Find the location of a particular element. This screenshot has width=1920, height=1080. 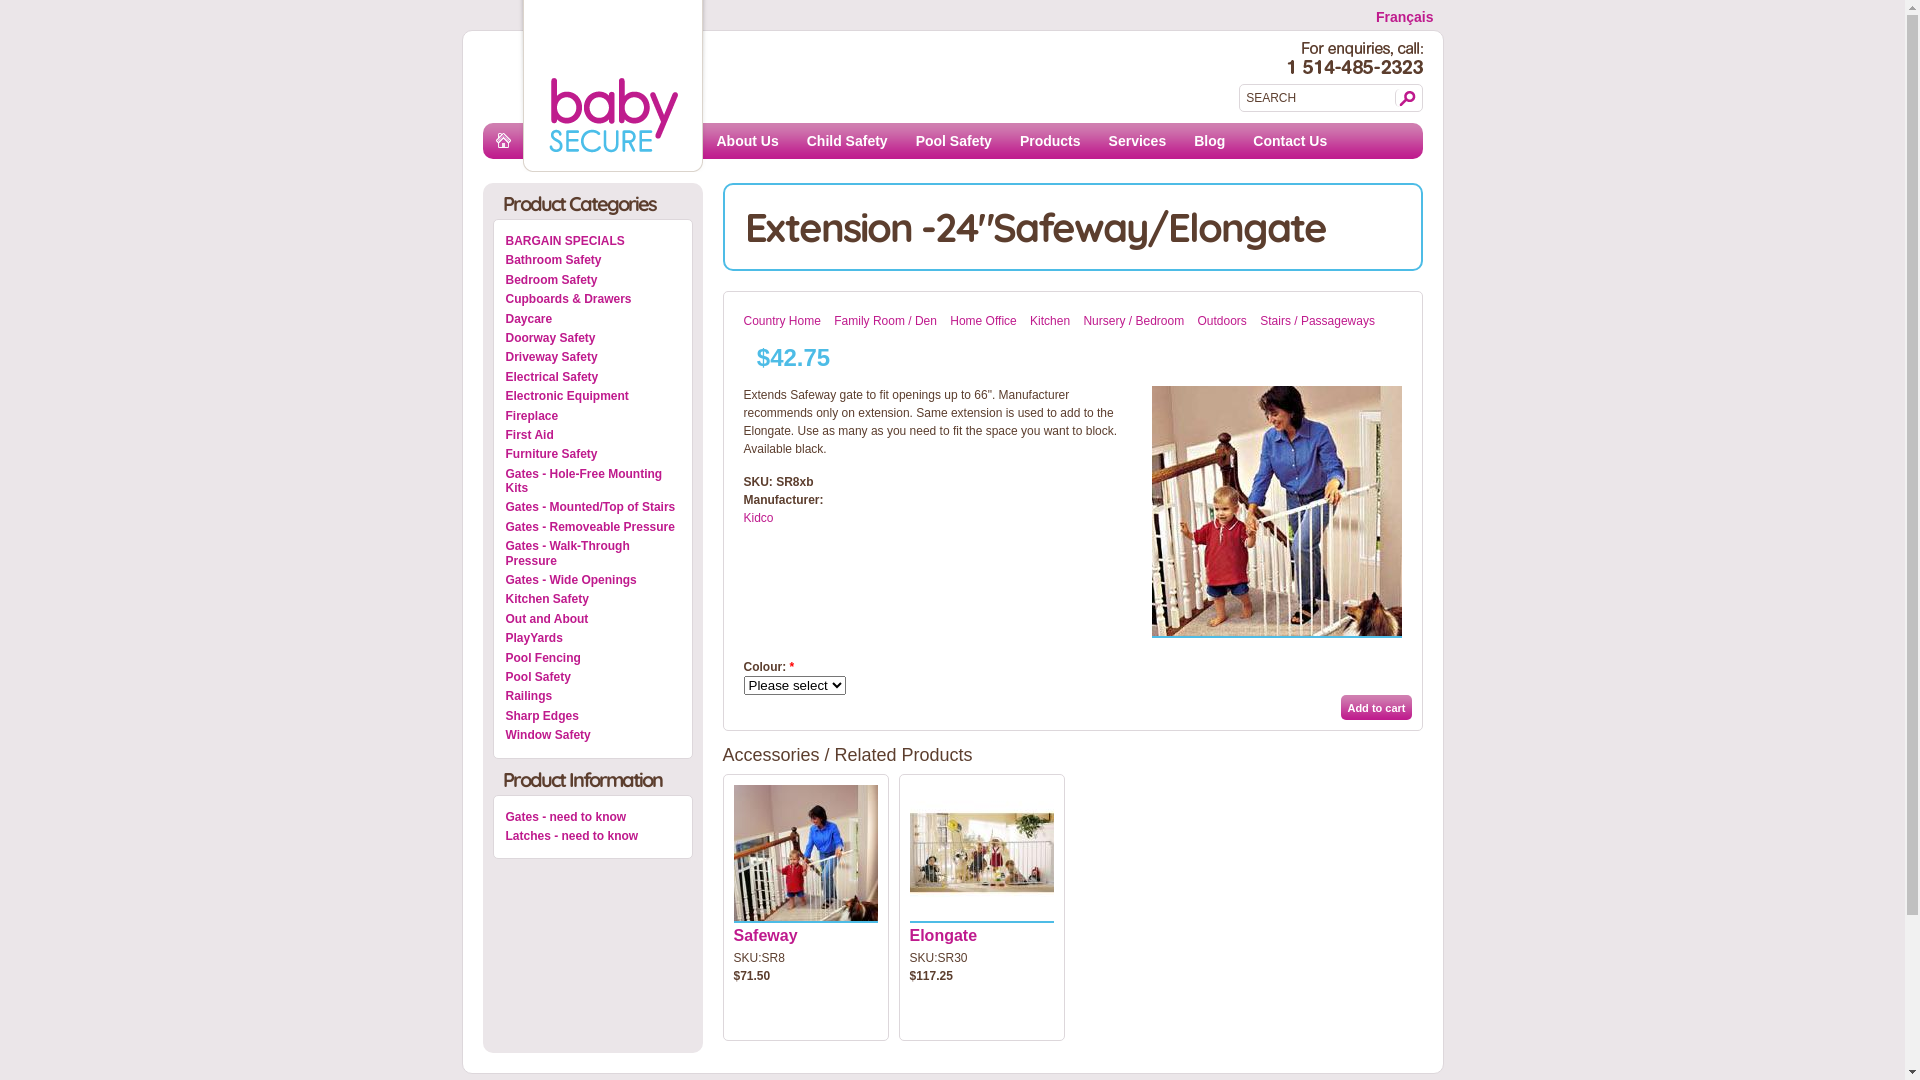

Electronic Equipment is located at coordinates (593, 396).